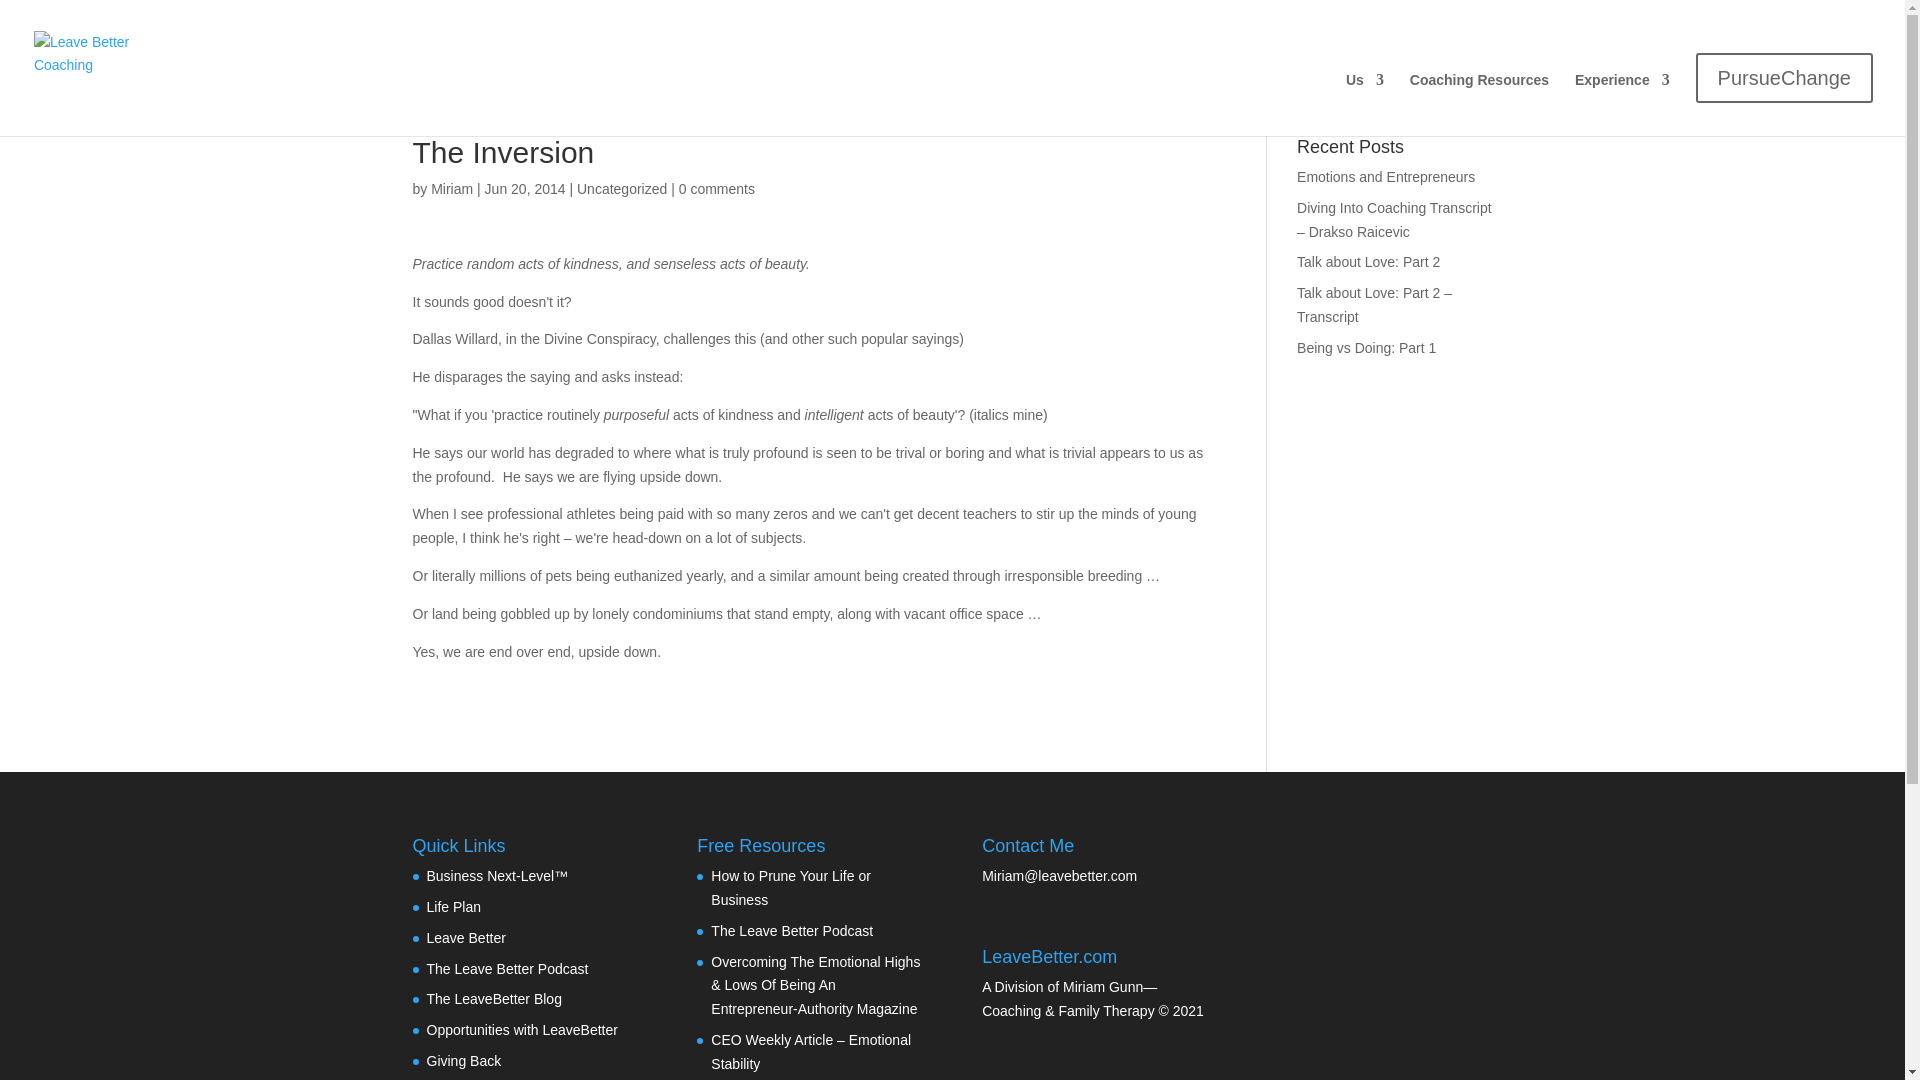 This screenshot has width=1920, height=1080. I want to click on 0 comments, so click(716, 188).